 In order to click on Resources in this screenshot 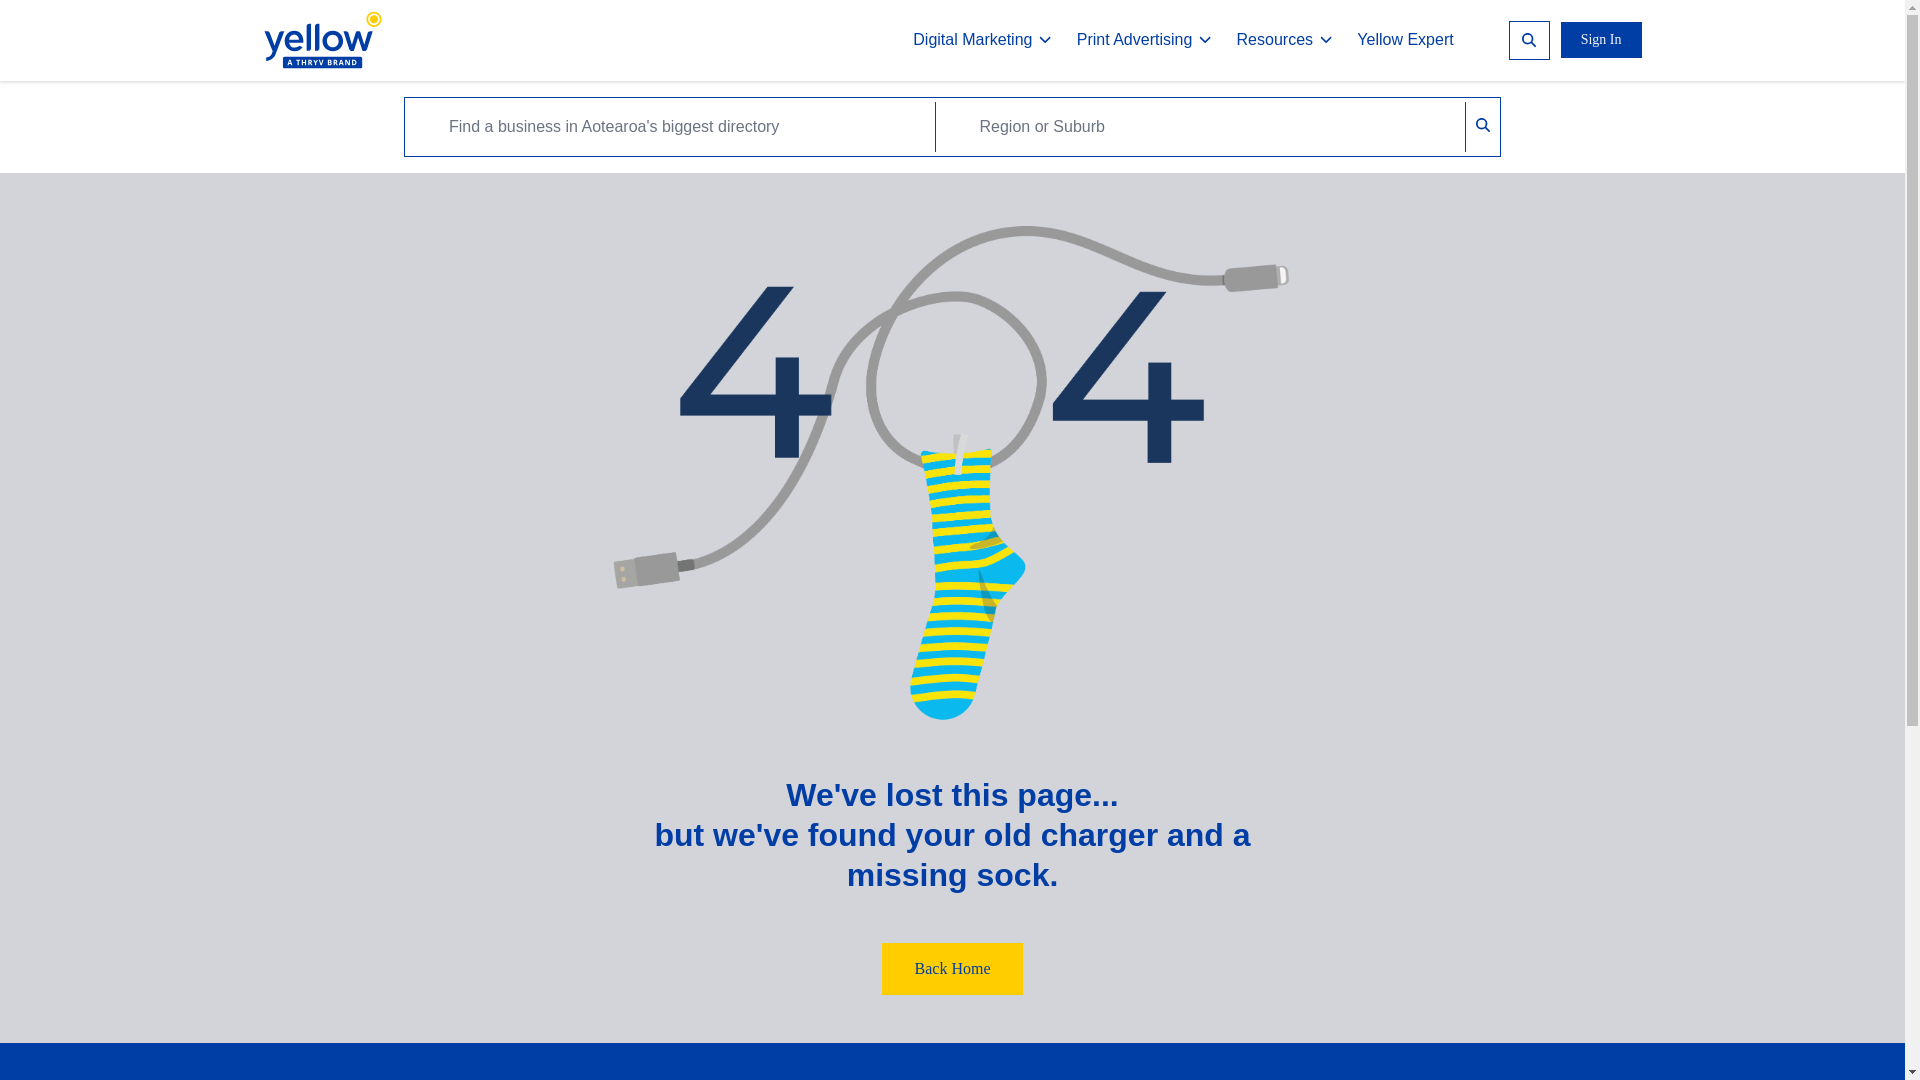, I will do `click(1284, 40)`.